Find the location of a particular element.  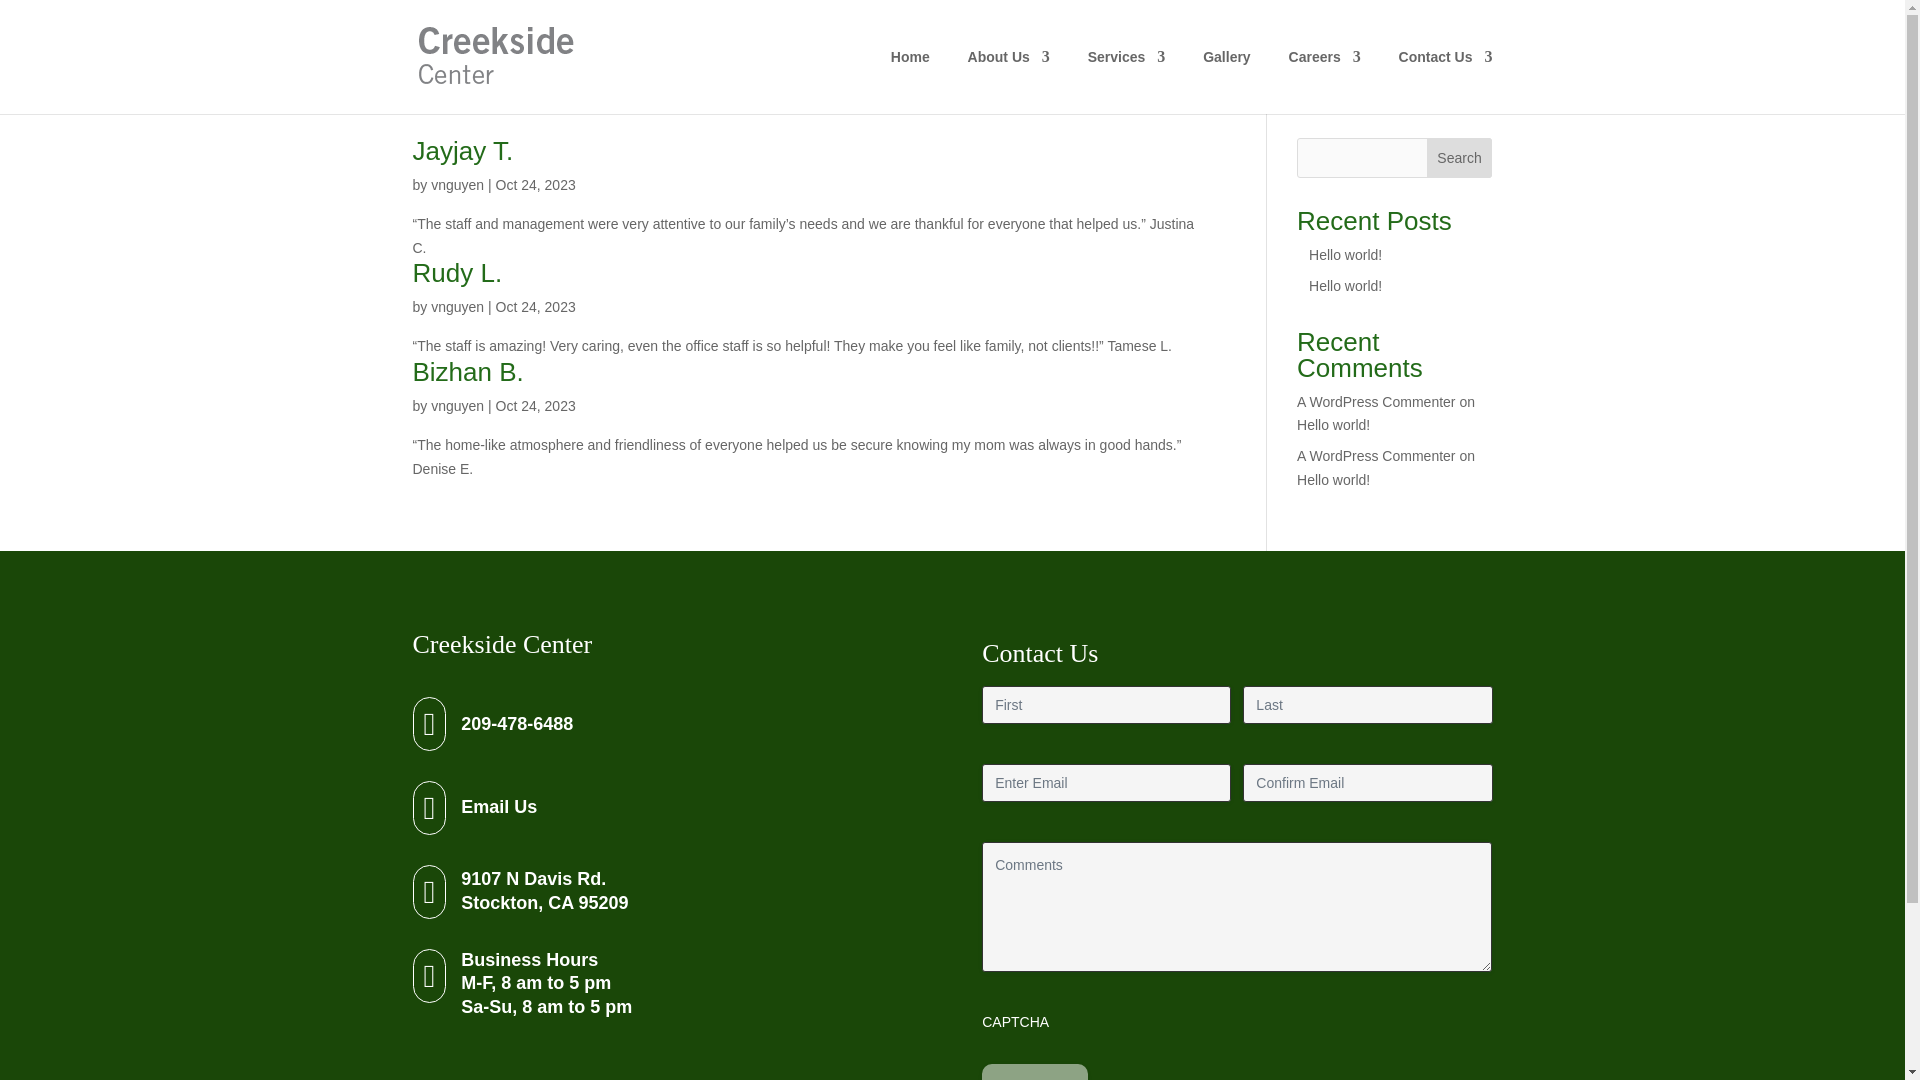

Services is located at coordinates (516, 724).